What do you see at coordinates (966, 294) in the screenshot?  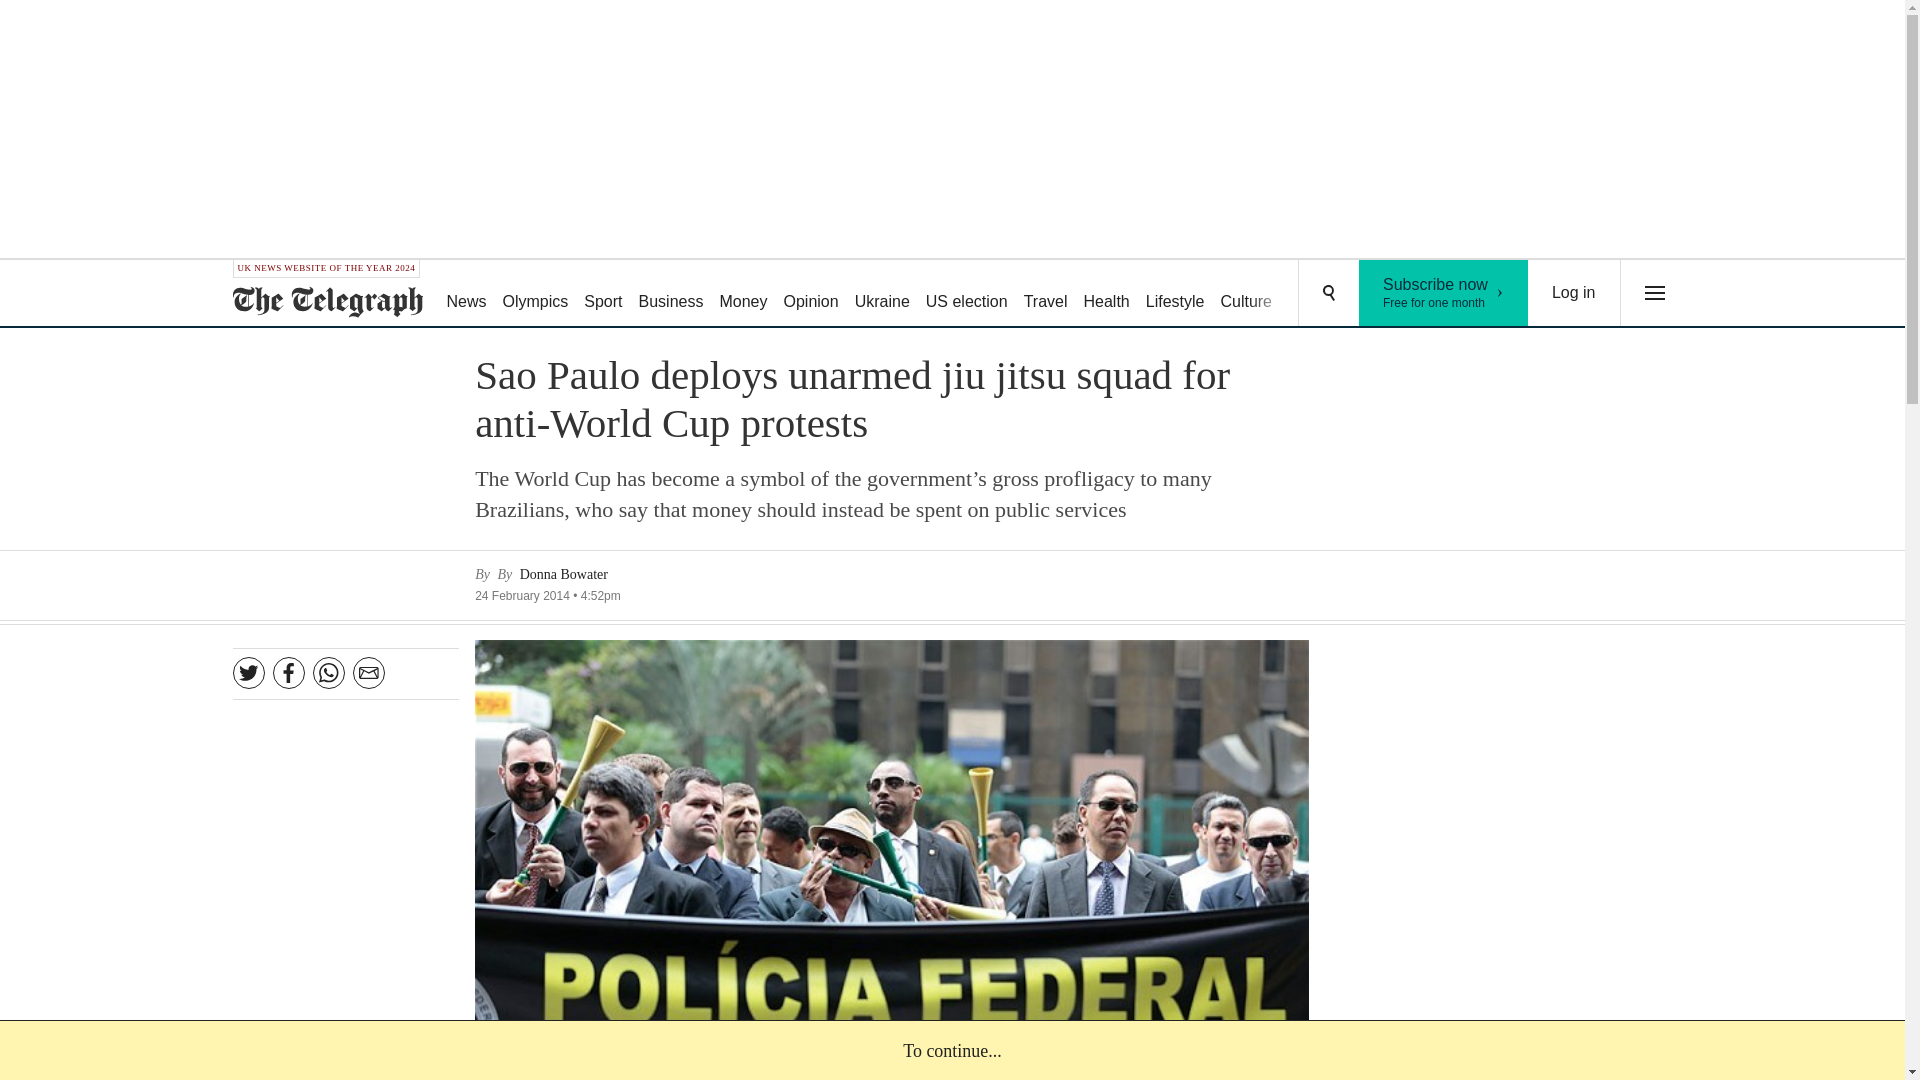 I see `US election` at bounding box center [966, 294].